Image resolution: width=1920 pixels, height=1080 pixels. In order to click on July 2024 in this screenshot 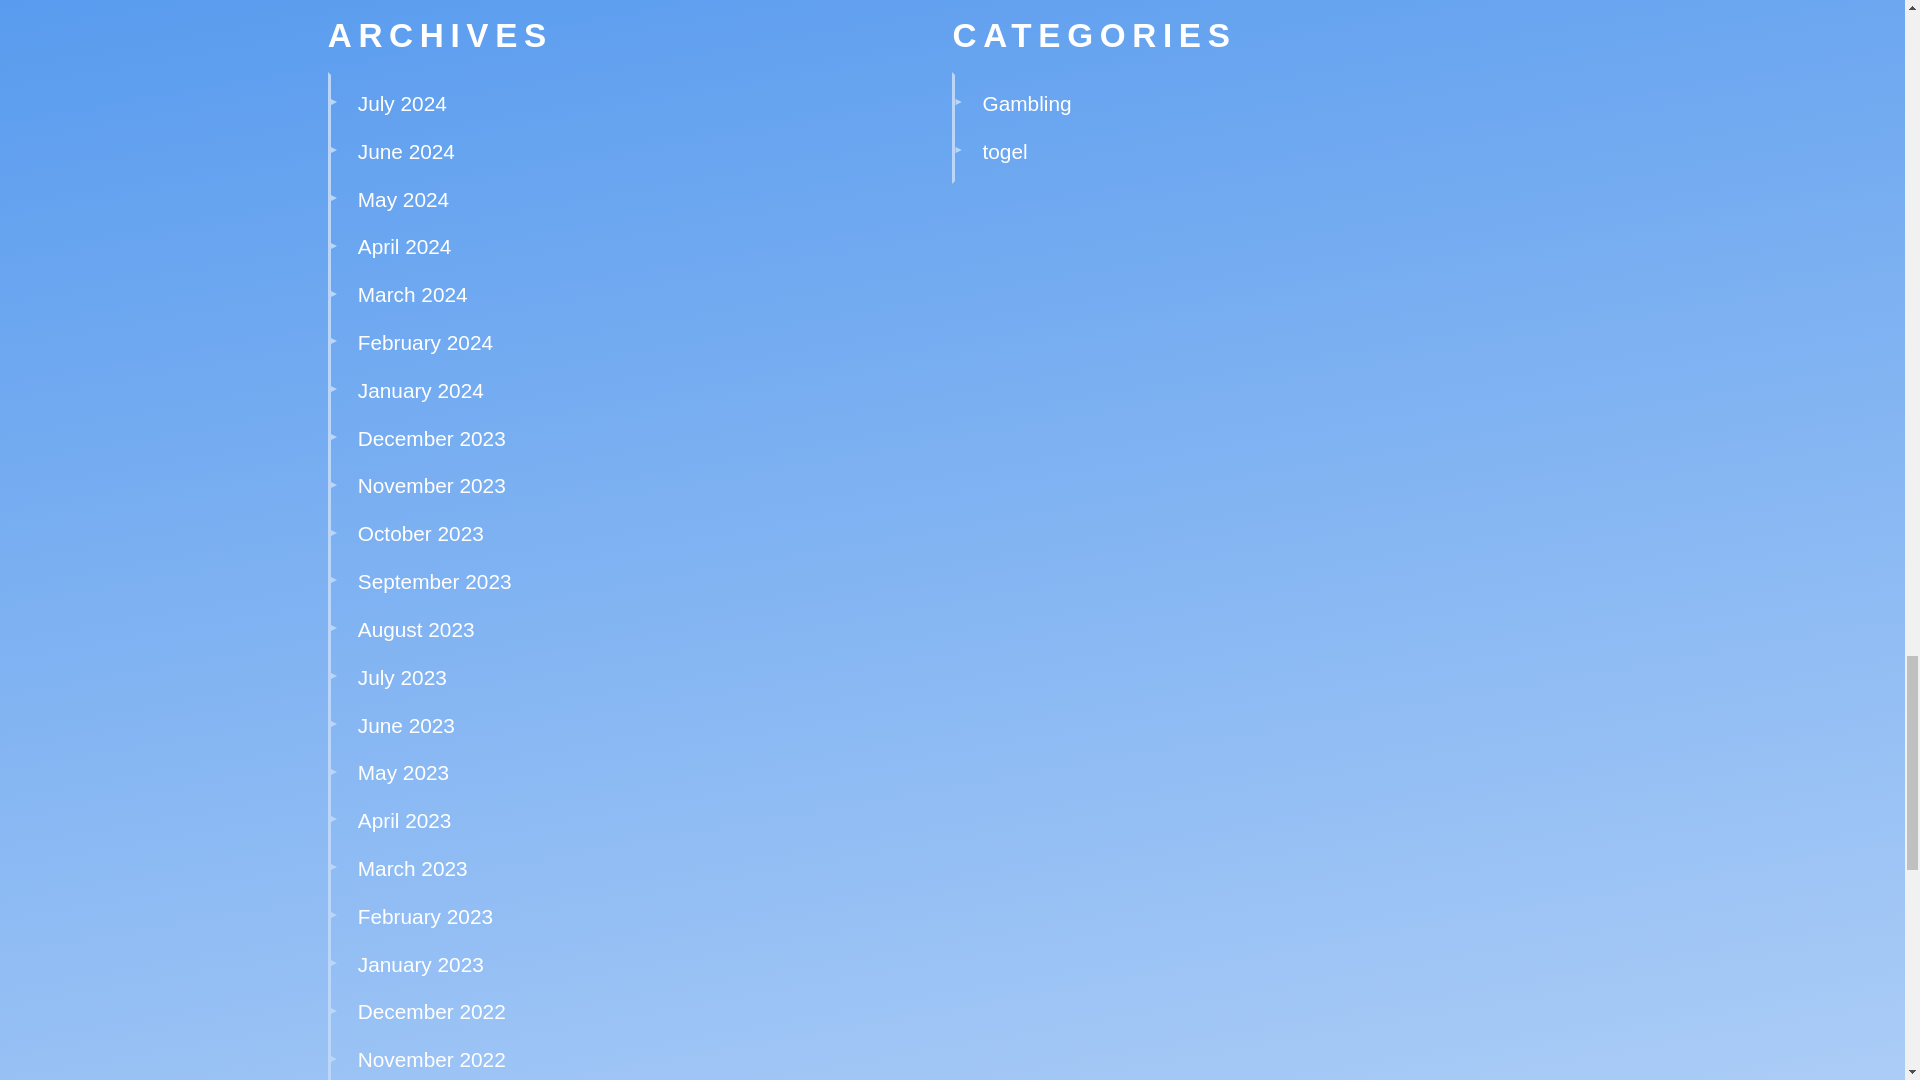, I will do `click(402, 102)`.